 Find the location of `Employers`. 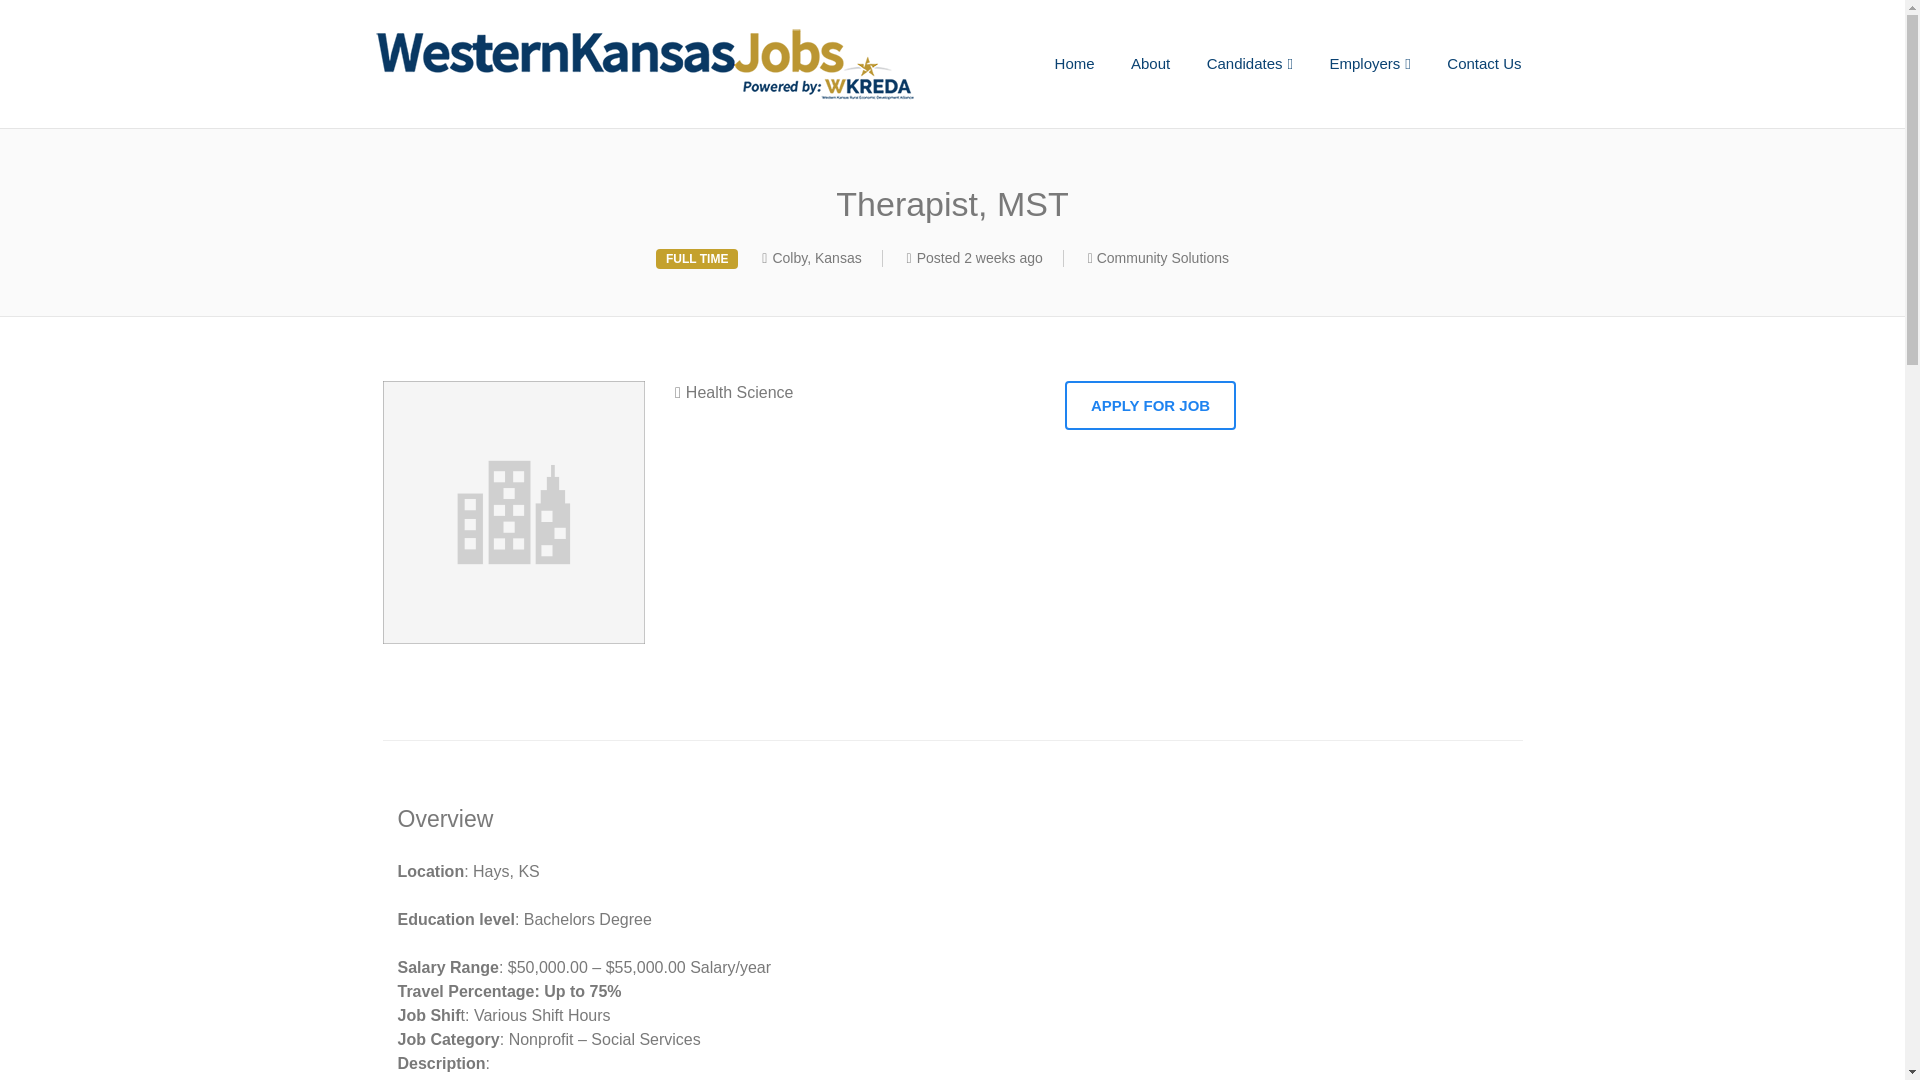

Employers is located at coordinates (1370, 64).